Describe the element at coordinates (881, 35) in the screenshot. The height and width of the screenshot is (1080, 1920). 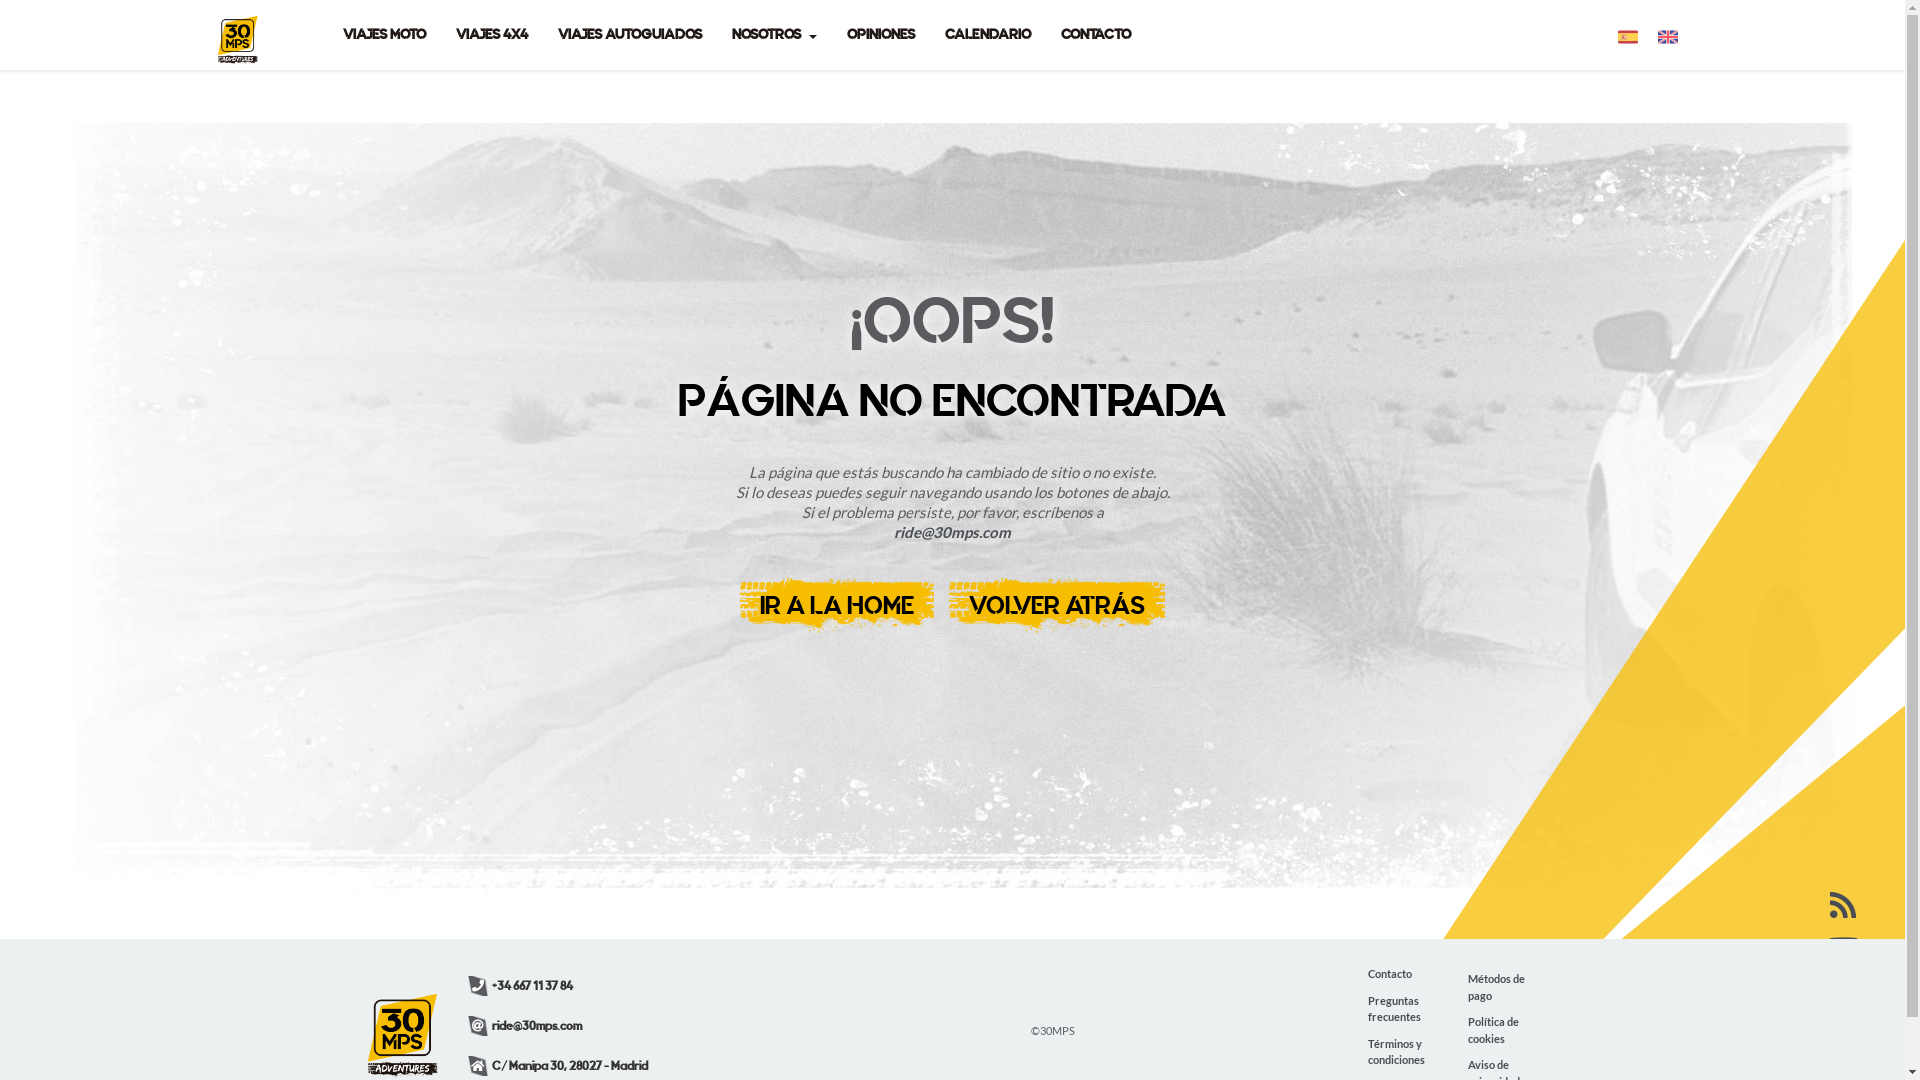
I see `OPINIONES` at that location.